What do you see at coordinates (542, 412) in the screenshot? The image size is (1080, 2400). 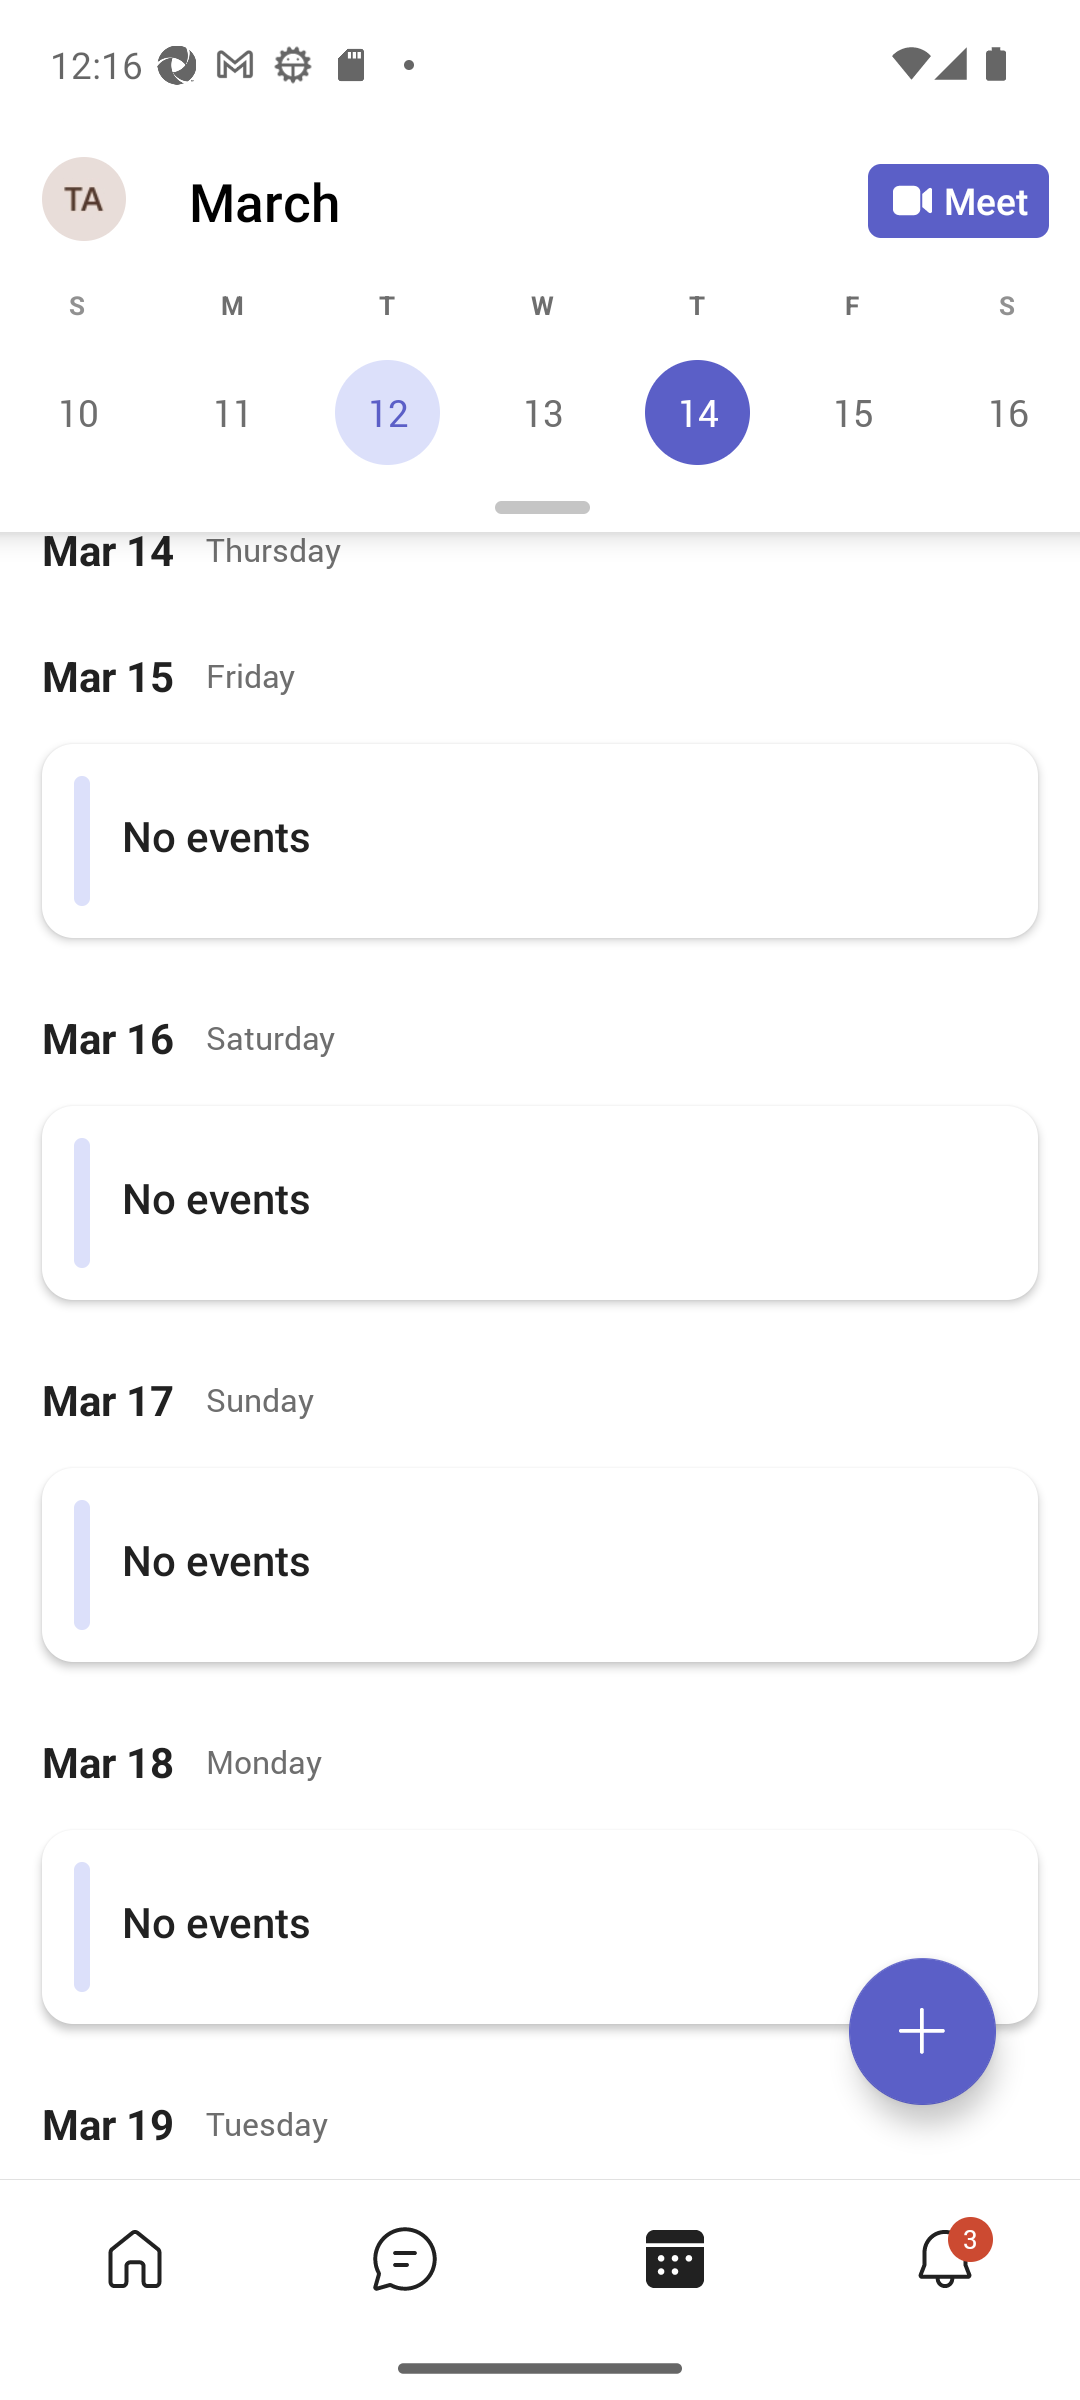 I see `Wednesday, March 13 13` at bounding box center [542, 412].